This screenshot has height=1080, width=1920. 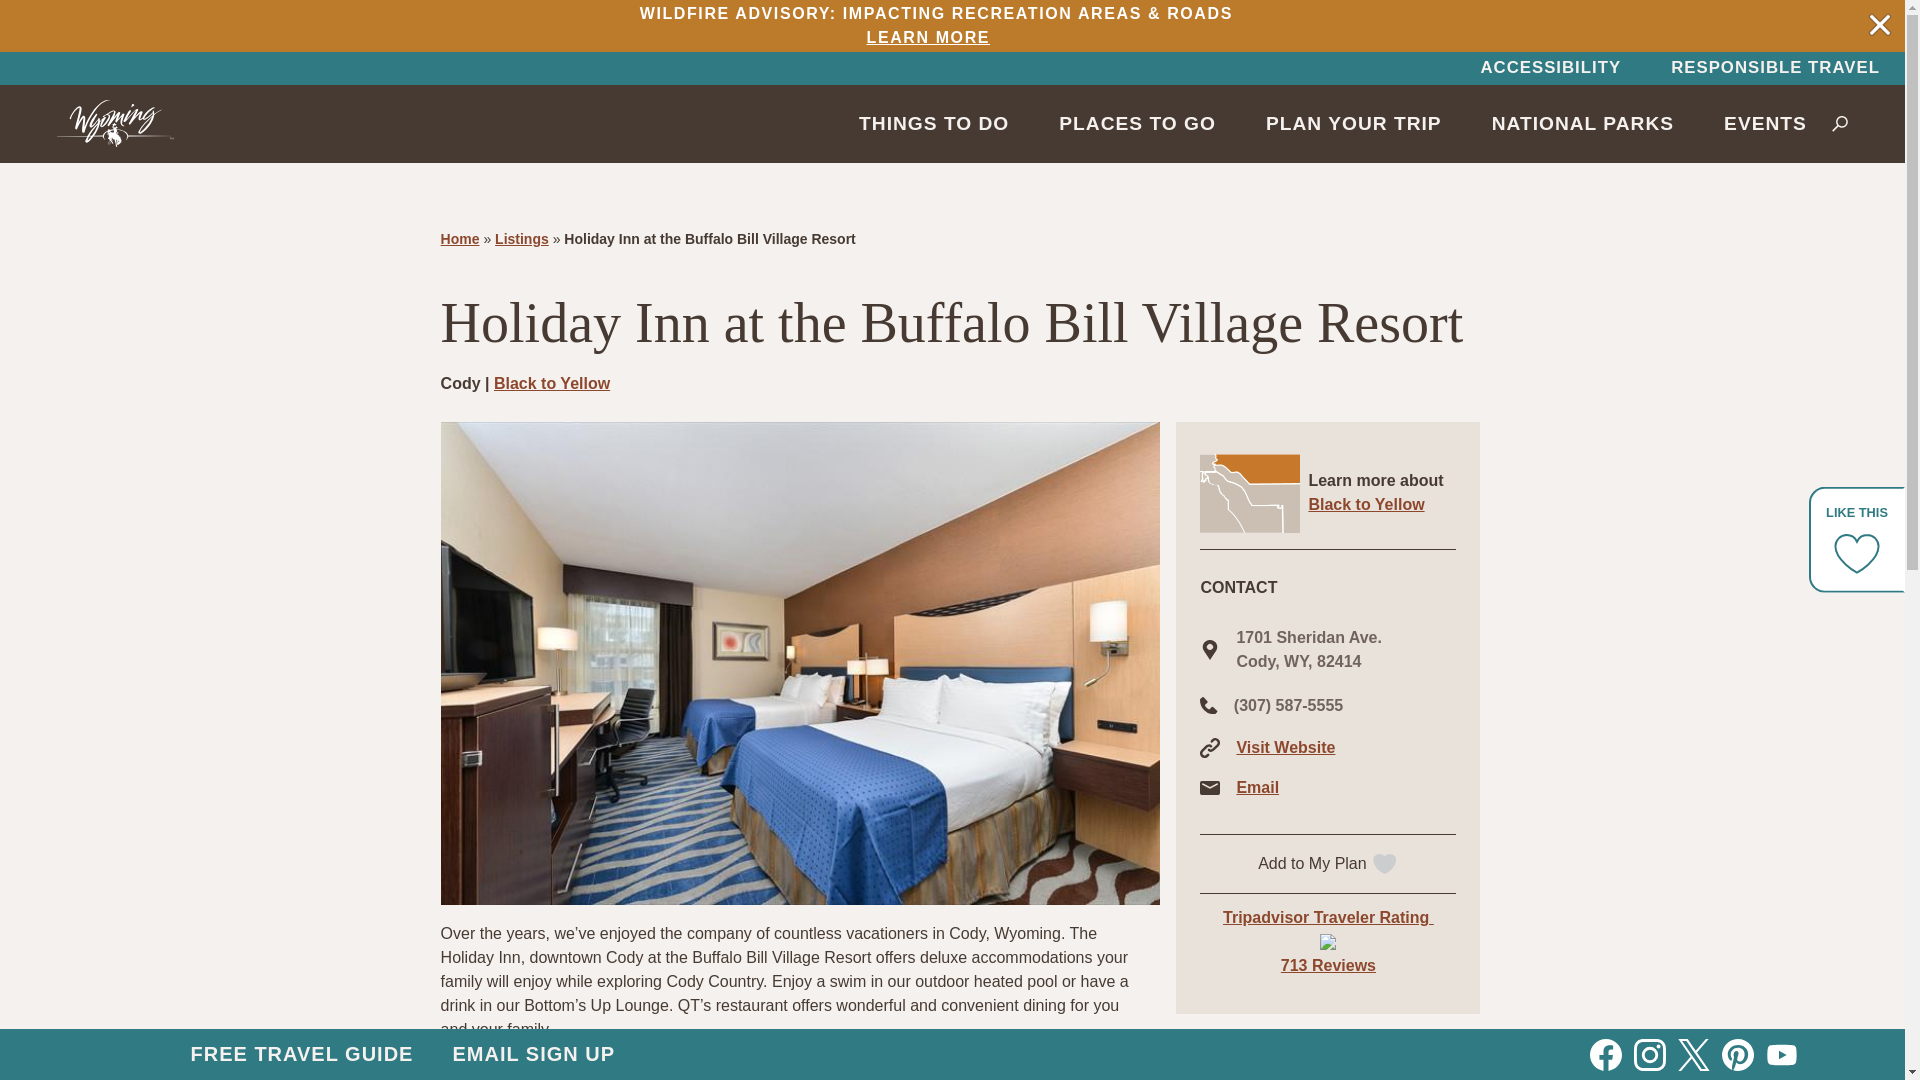 What do you see at coordinates (934, 123) in the screenshot?
I see `THINGS TO DO` at bounding box center [934, 123].